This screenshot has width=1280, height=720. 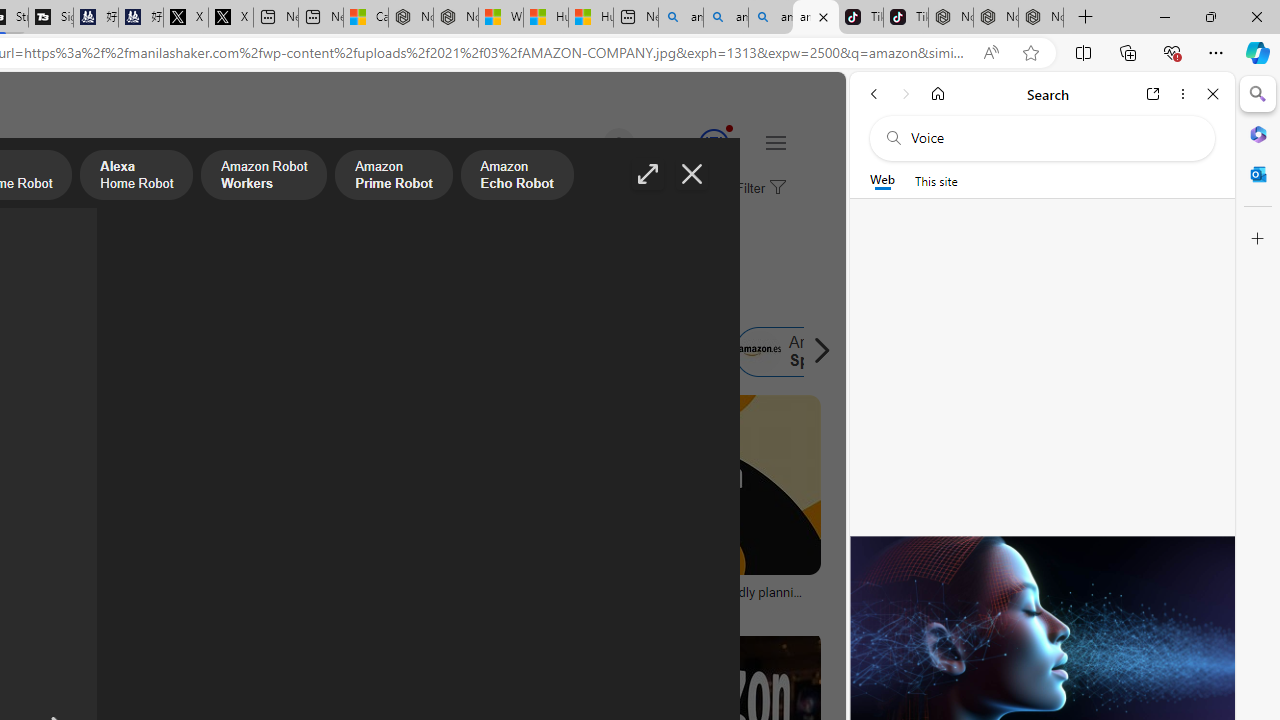 I want to click on Amazon Prime Robot, so click(x=394, y=177).